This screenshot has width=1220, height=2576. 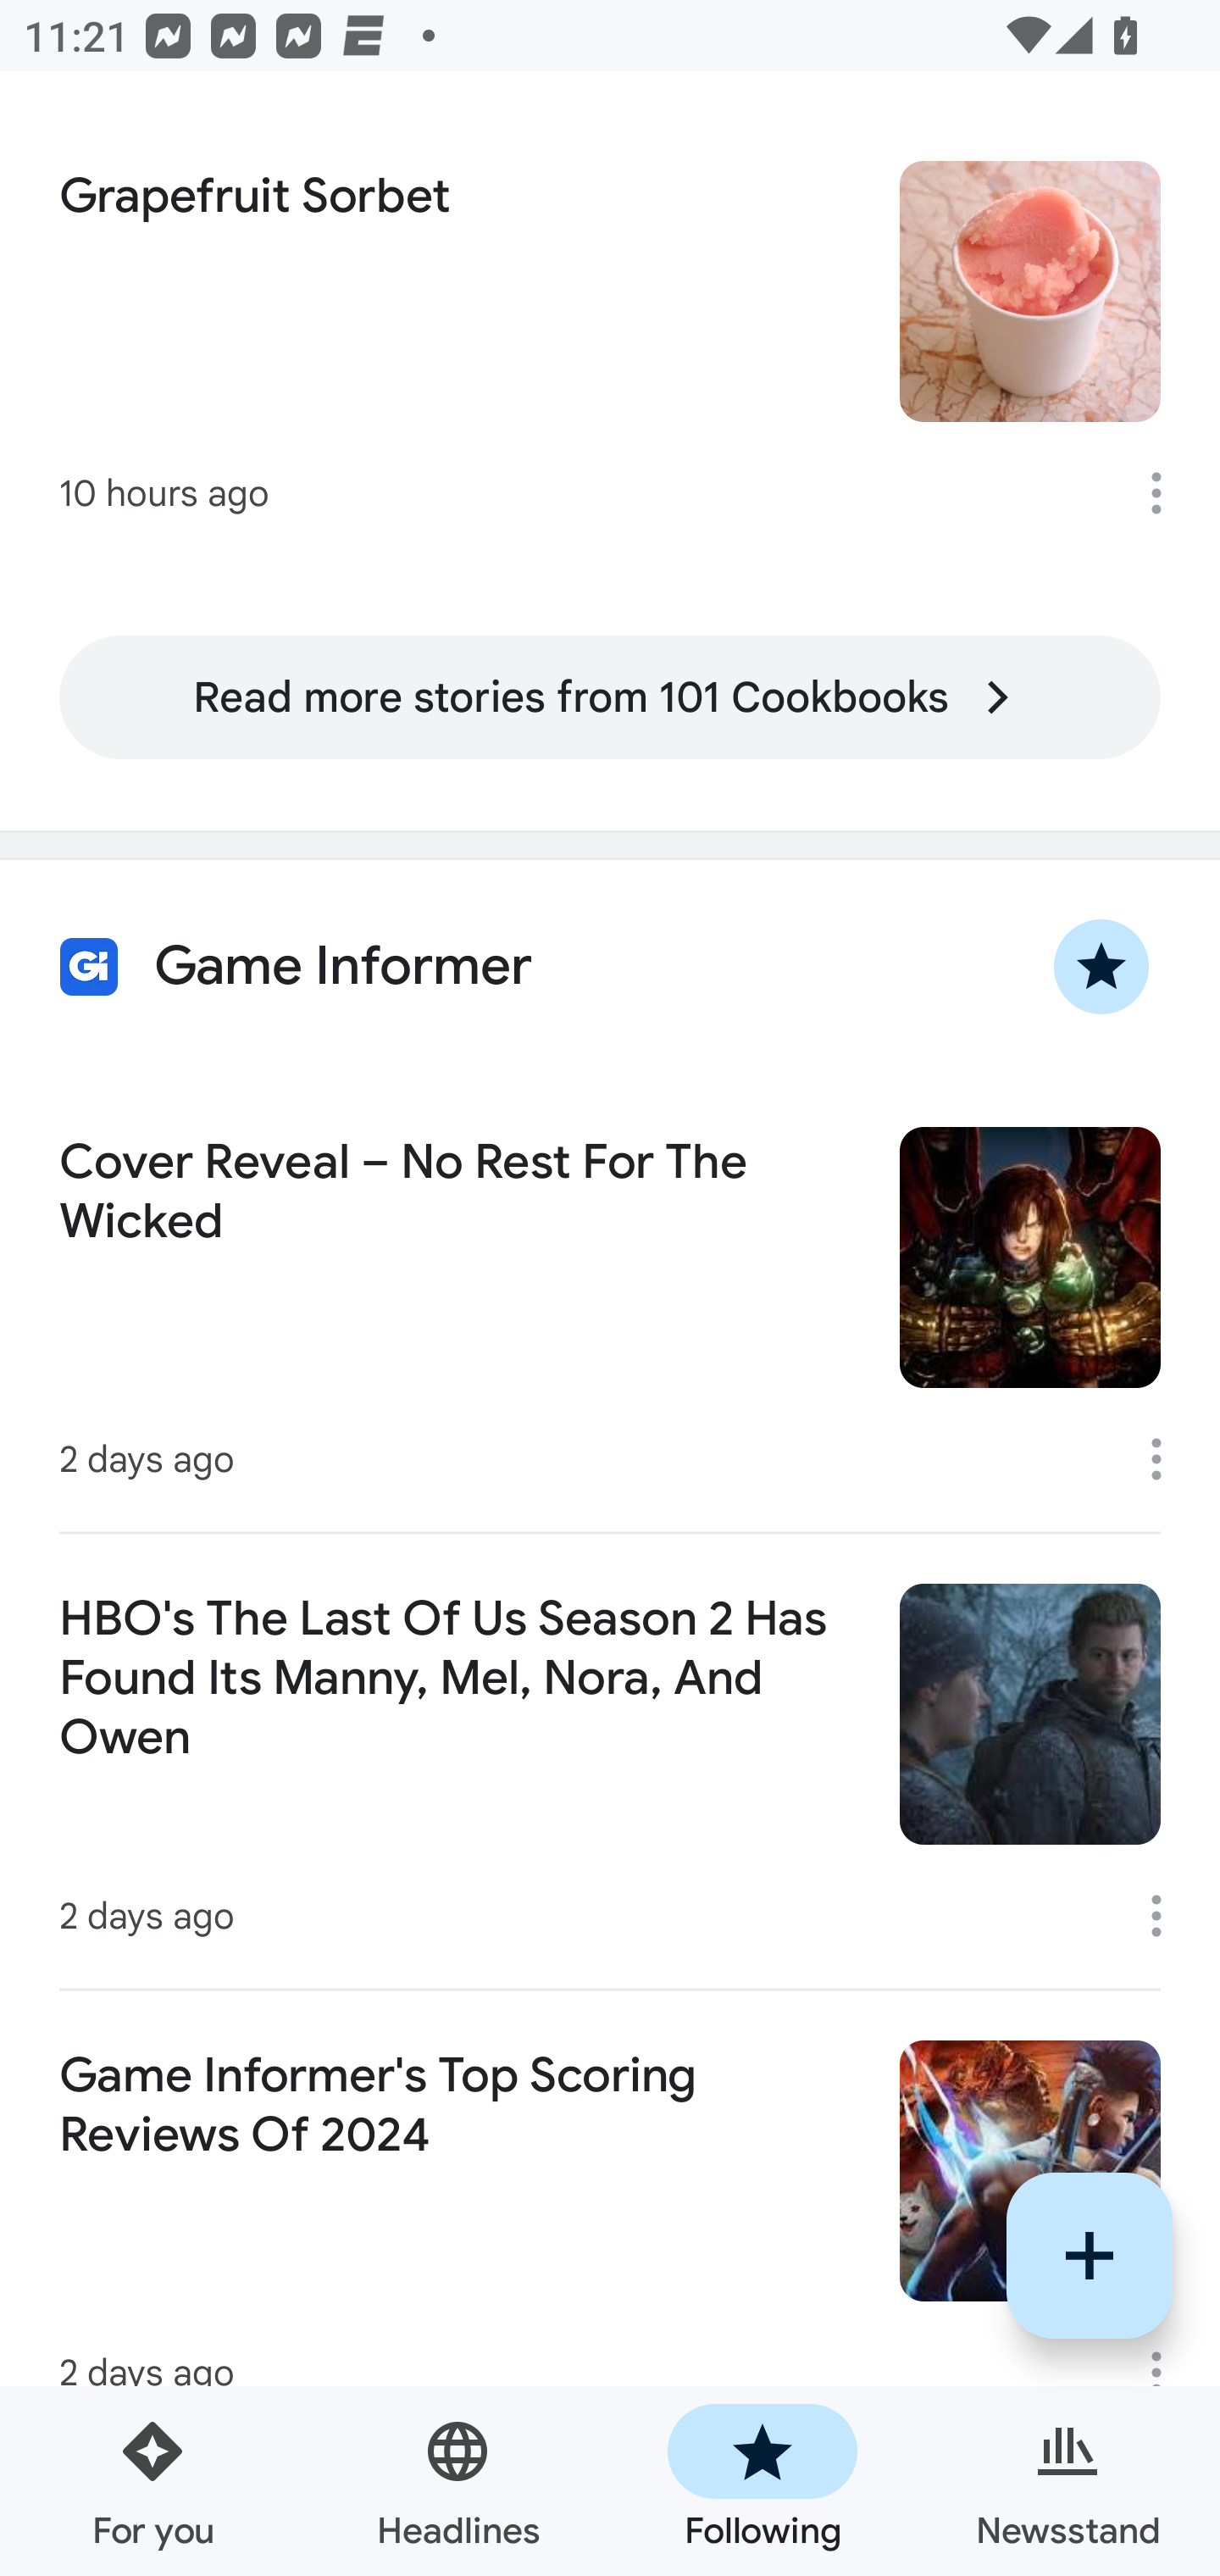 What do you see at coordinates (1067, 2481) in the screenshot?
I see `Newsstand` at bounding box center [1067, 2481].